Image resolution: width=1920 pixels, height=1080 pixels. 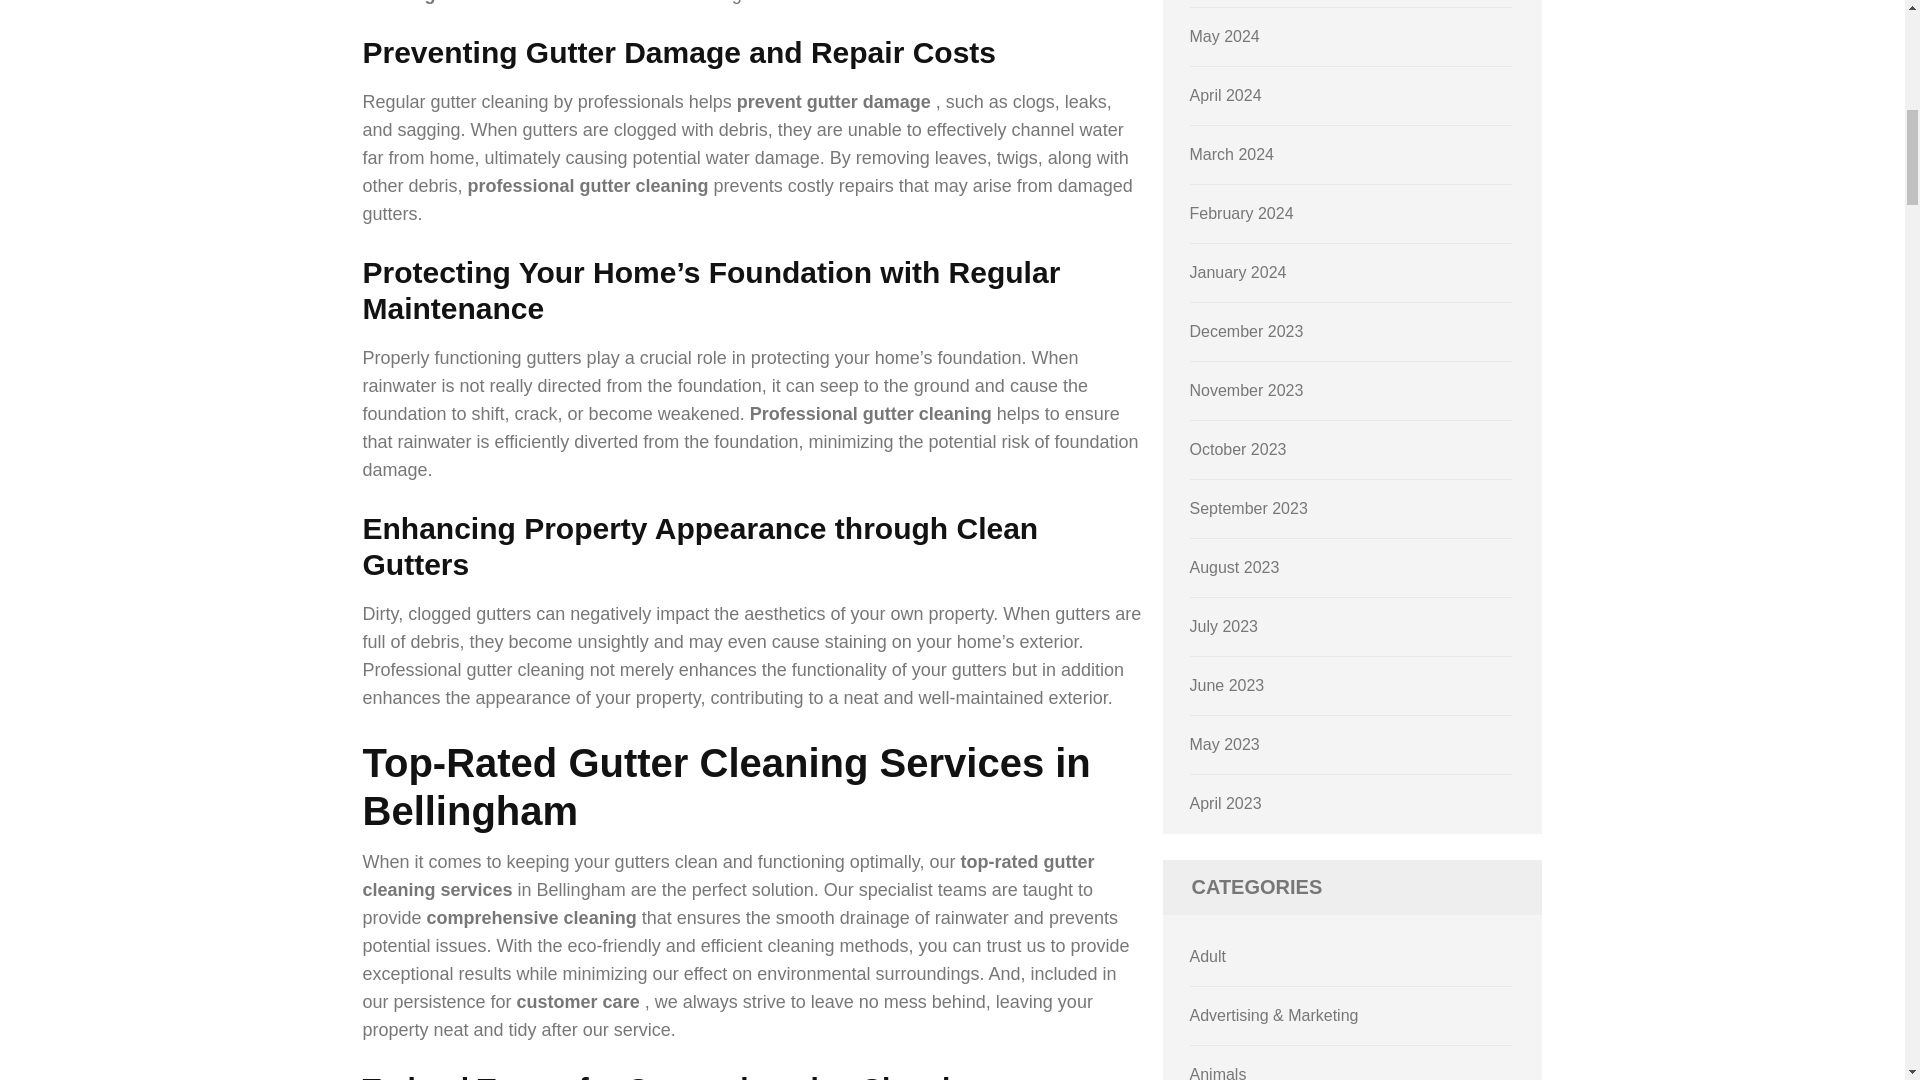 I want to click on May 2023, so click(x=1224, y=744).